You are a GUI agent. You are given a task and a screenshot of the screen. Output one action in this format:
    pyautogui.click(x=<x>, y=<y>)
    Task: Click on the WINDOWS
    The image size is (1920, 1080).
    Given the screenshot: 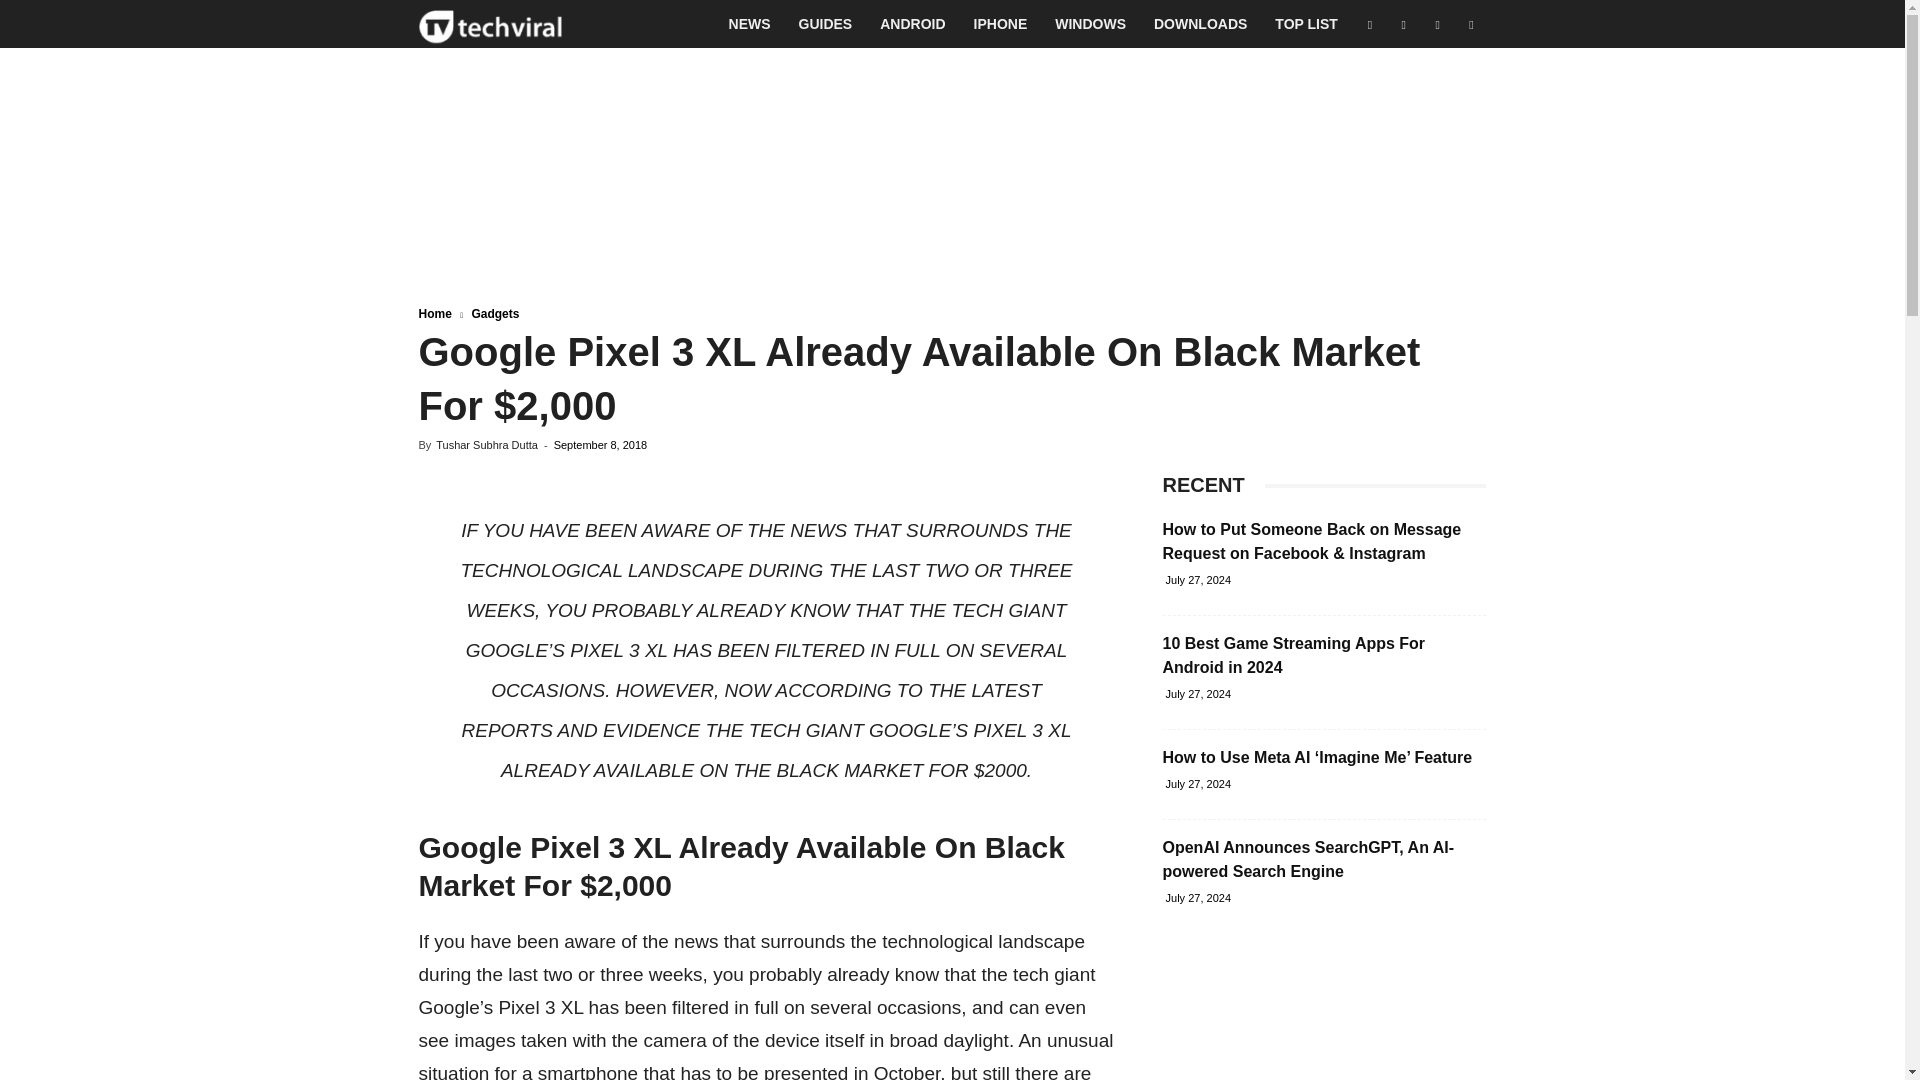 What is the action you would take?
    pyautogui.click(x=1090, y=24)
    